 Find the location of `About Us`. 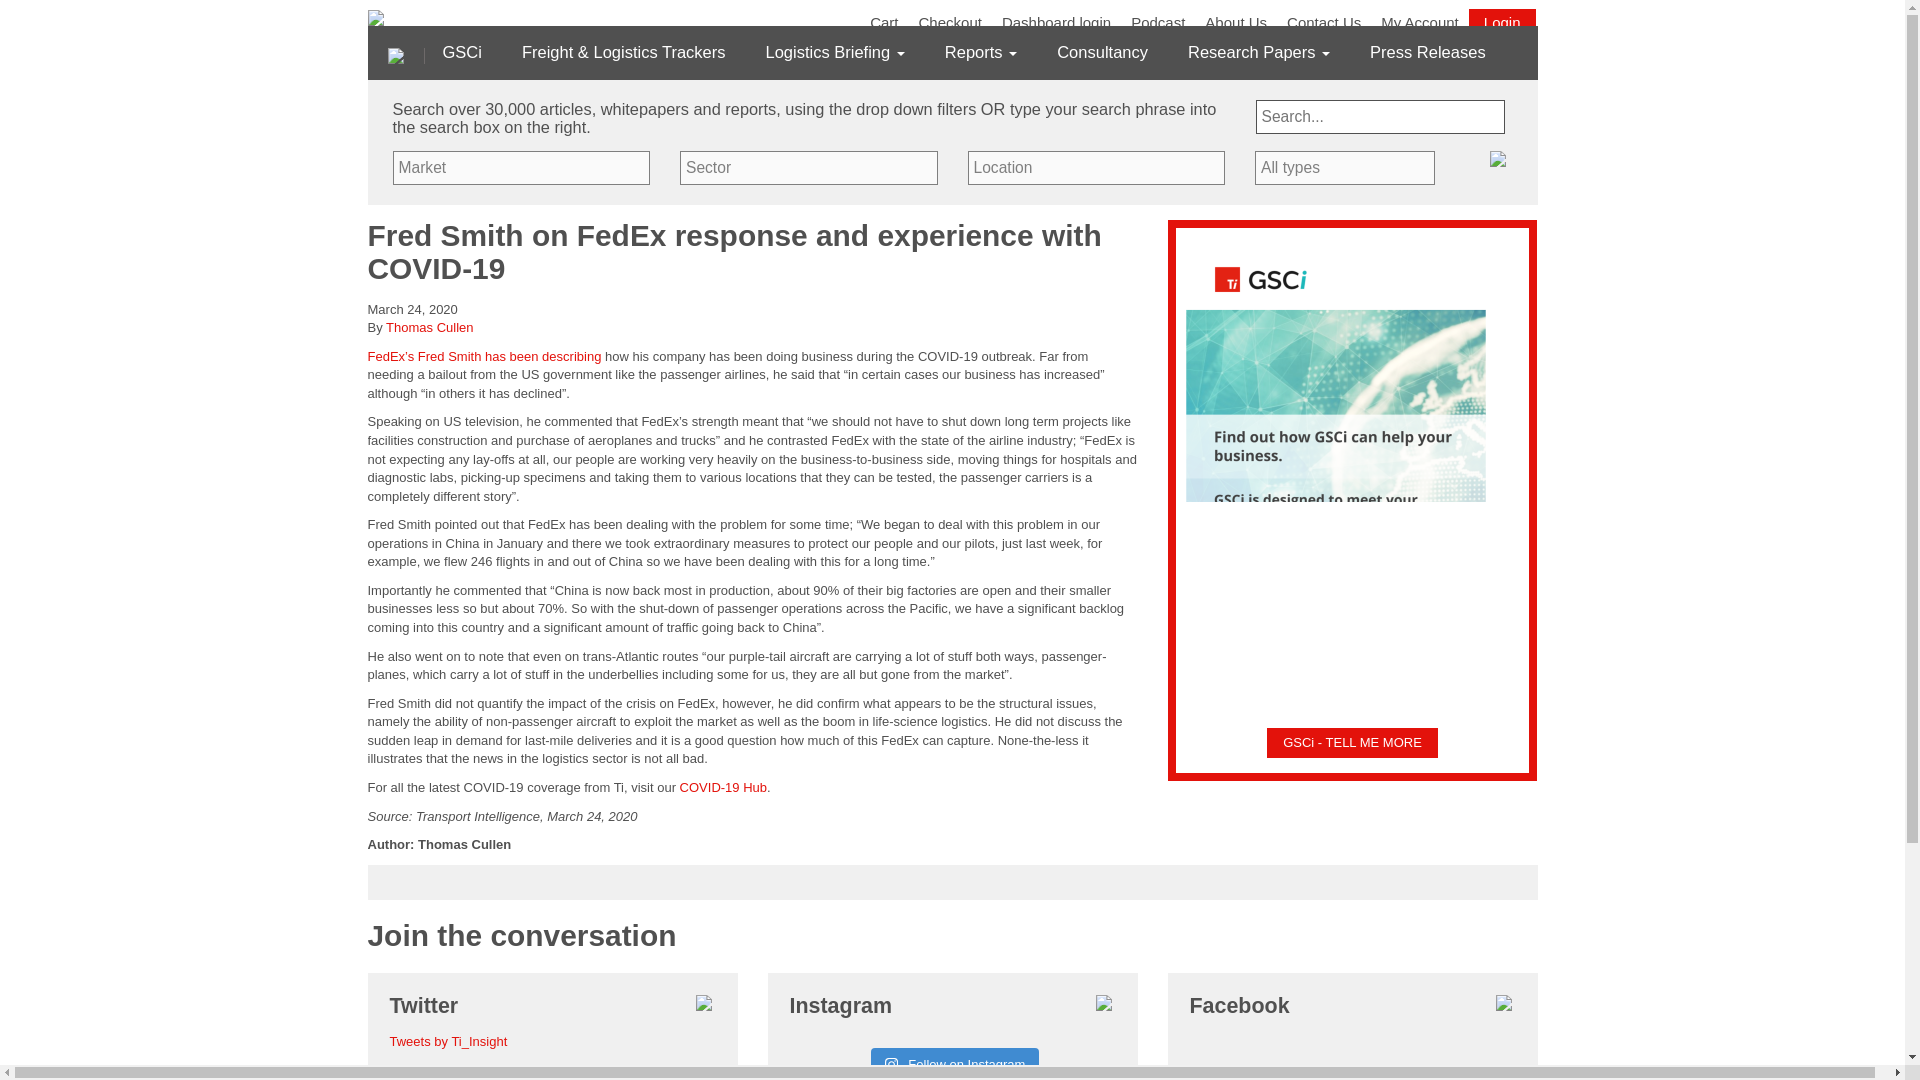

About Us is located at coordinates (1235, 22).